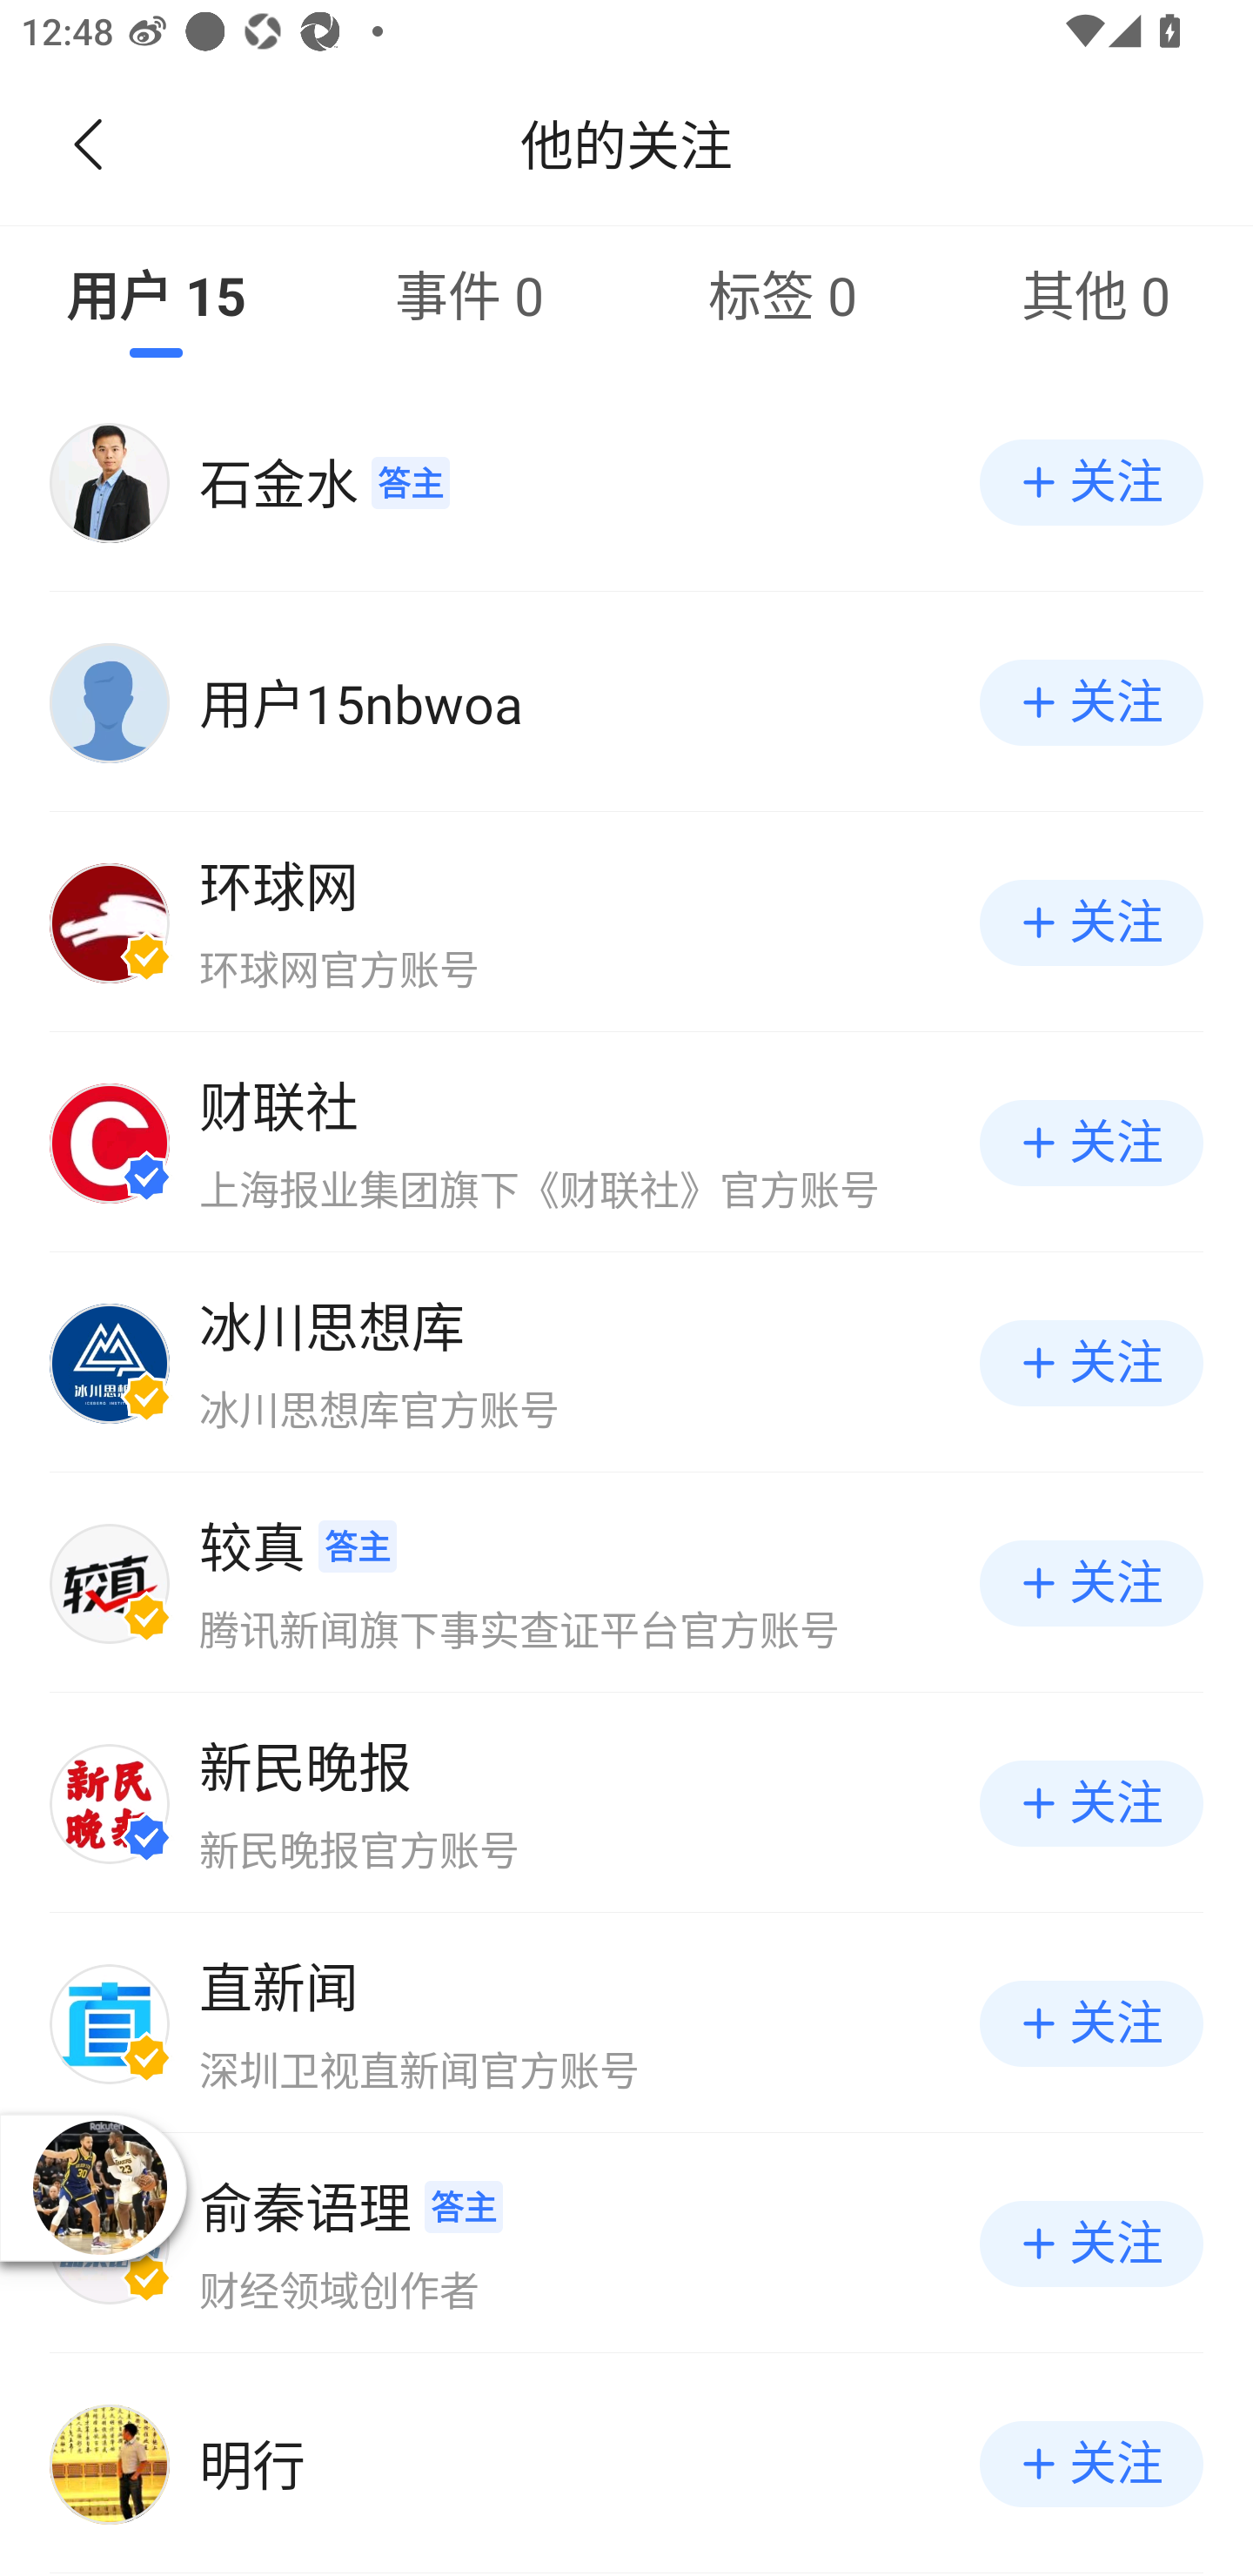 Image resolution: width=1253 pixels, height=2576 pixels. I want to click on  关注, so click(1091, 1142).